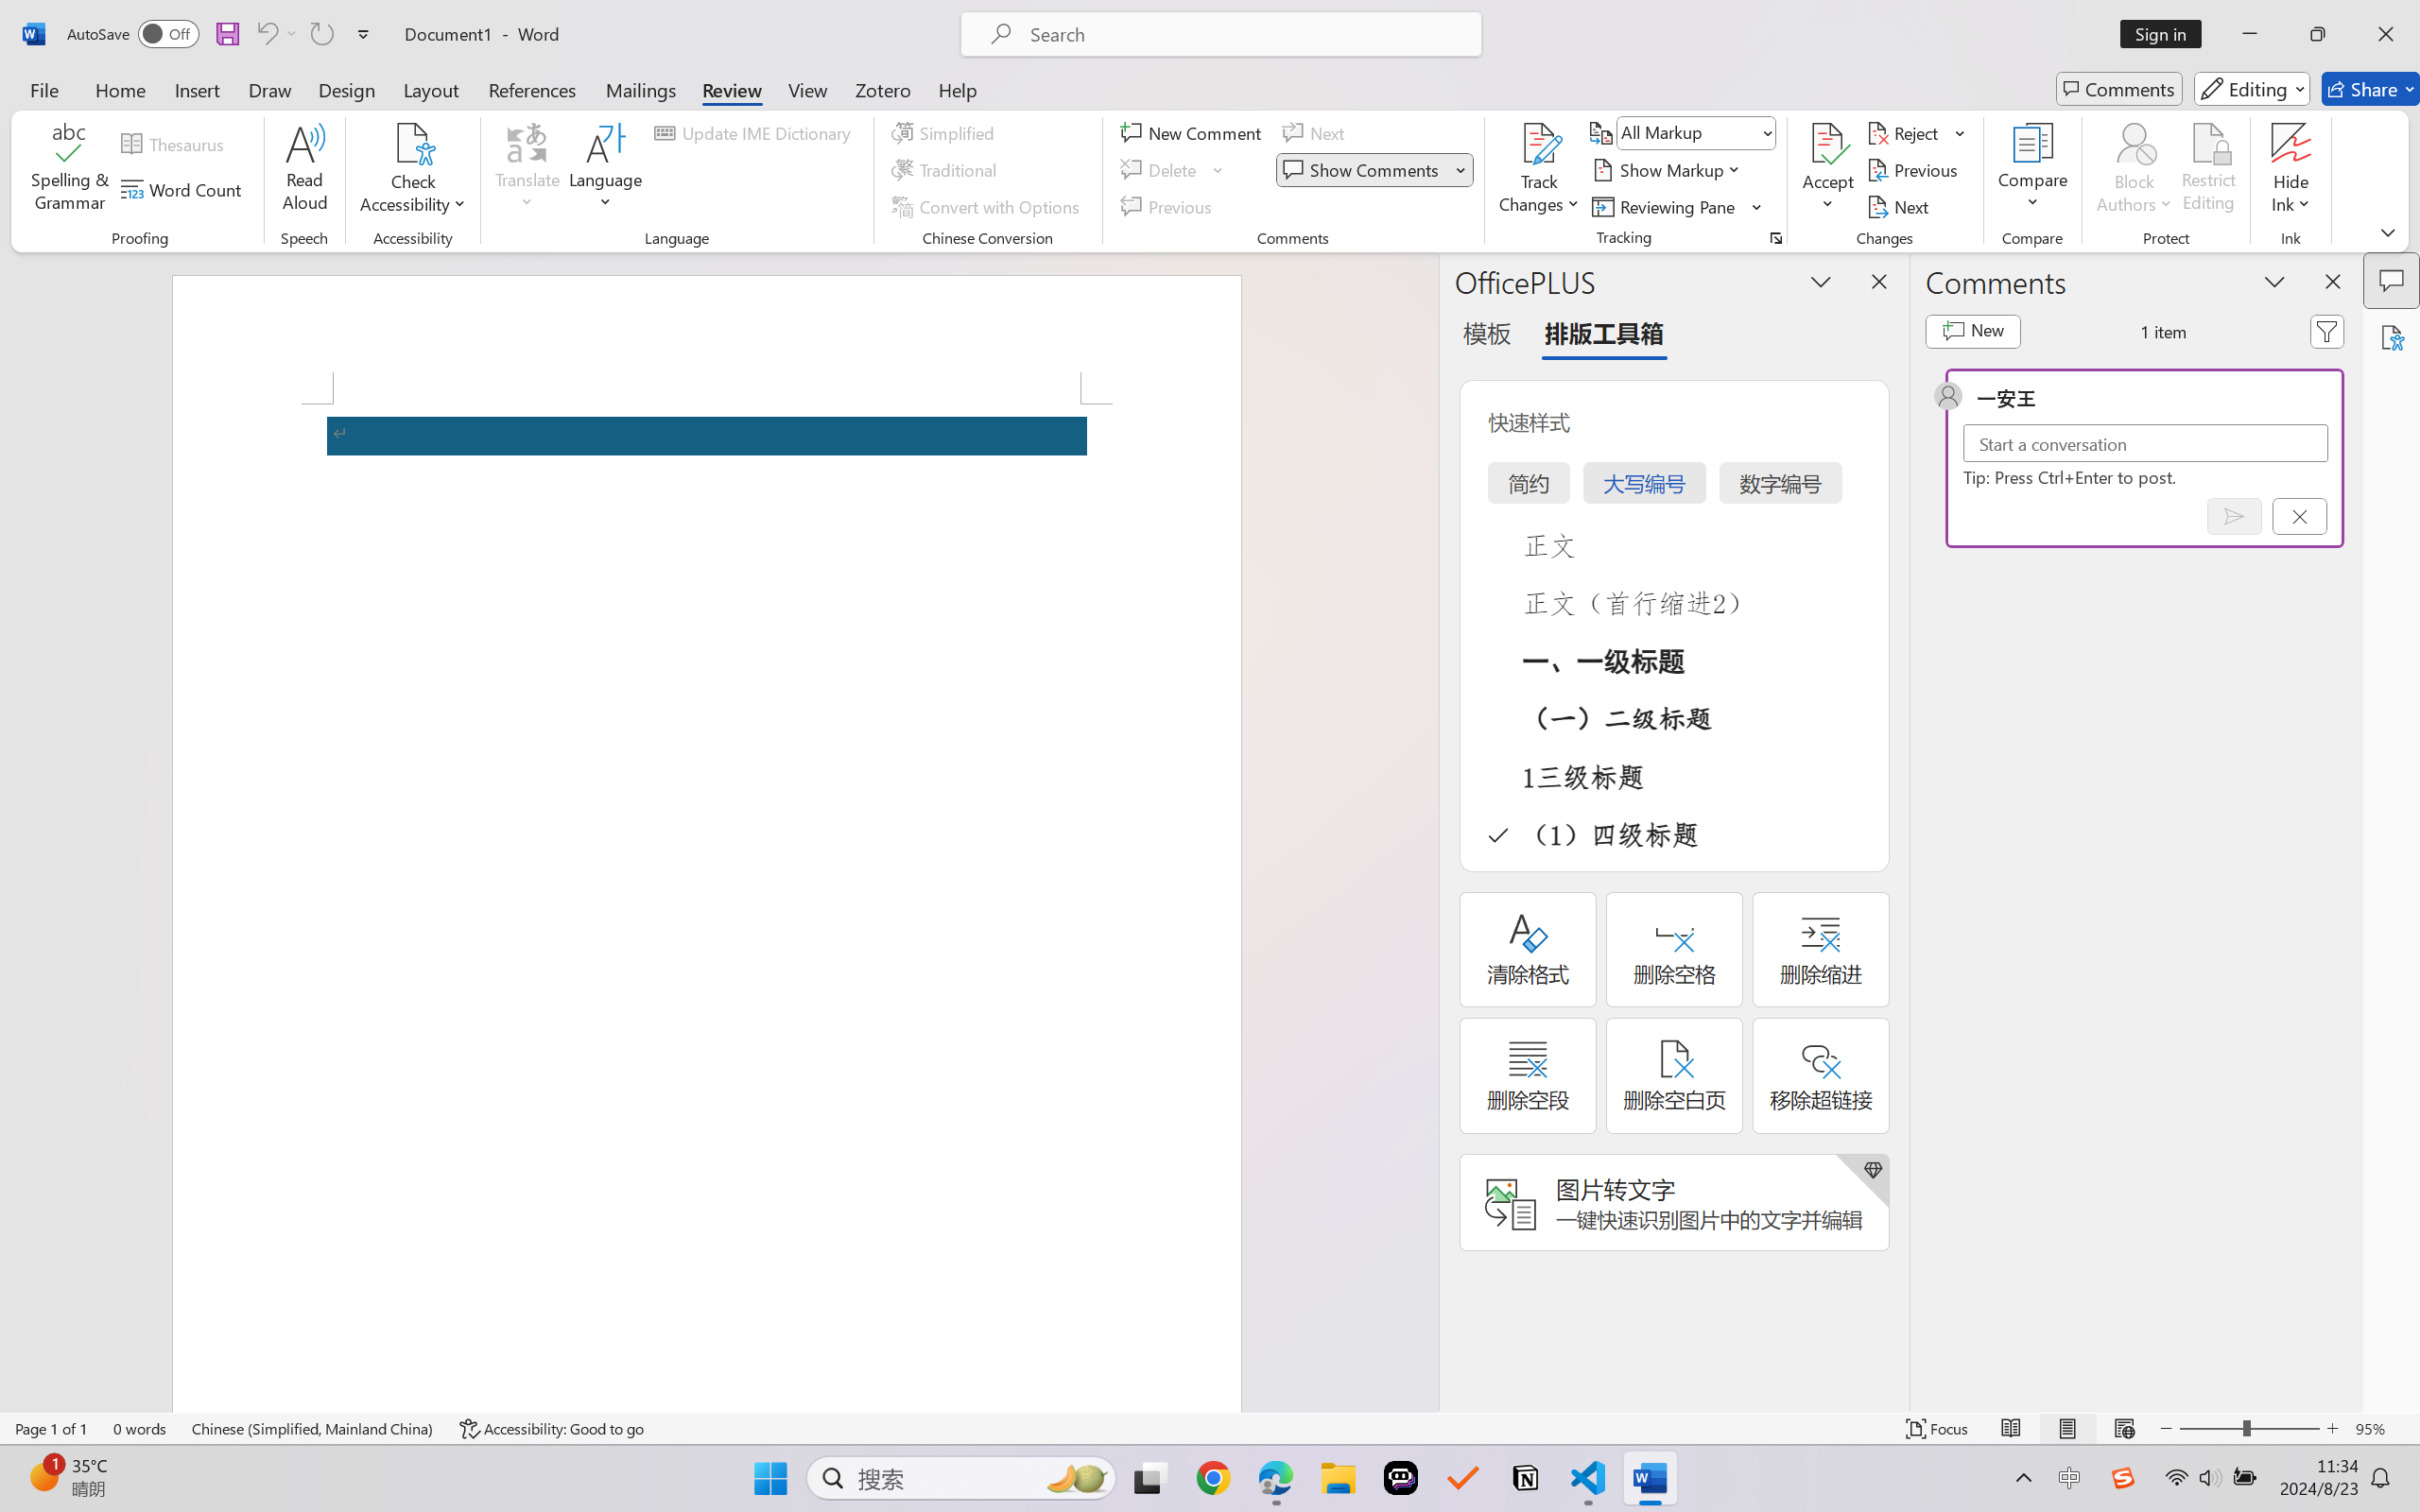 Image resolution: width=2420 pixels, height=1512 pixels. What do you see at coordinates (2135, 143) in the screenshot?
I see `Block Authors` at bounding box center [2135, 143].